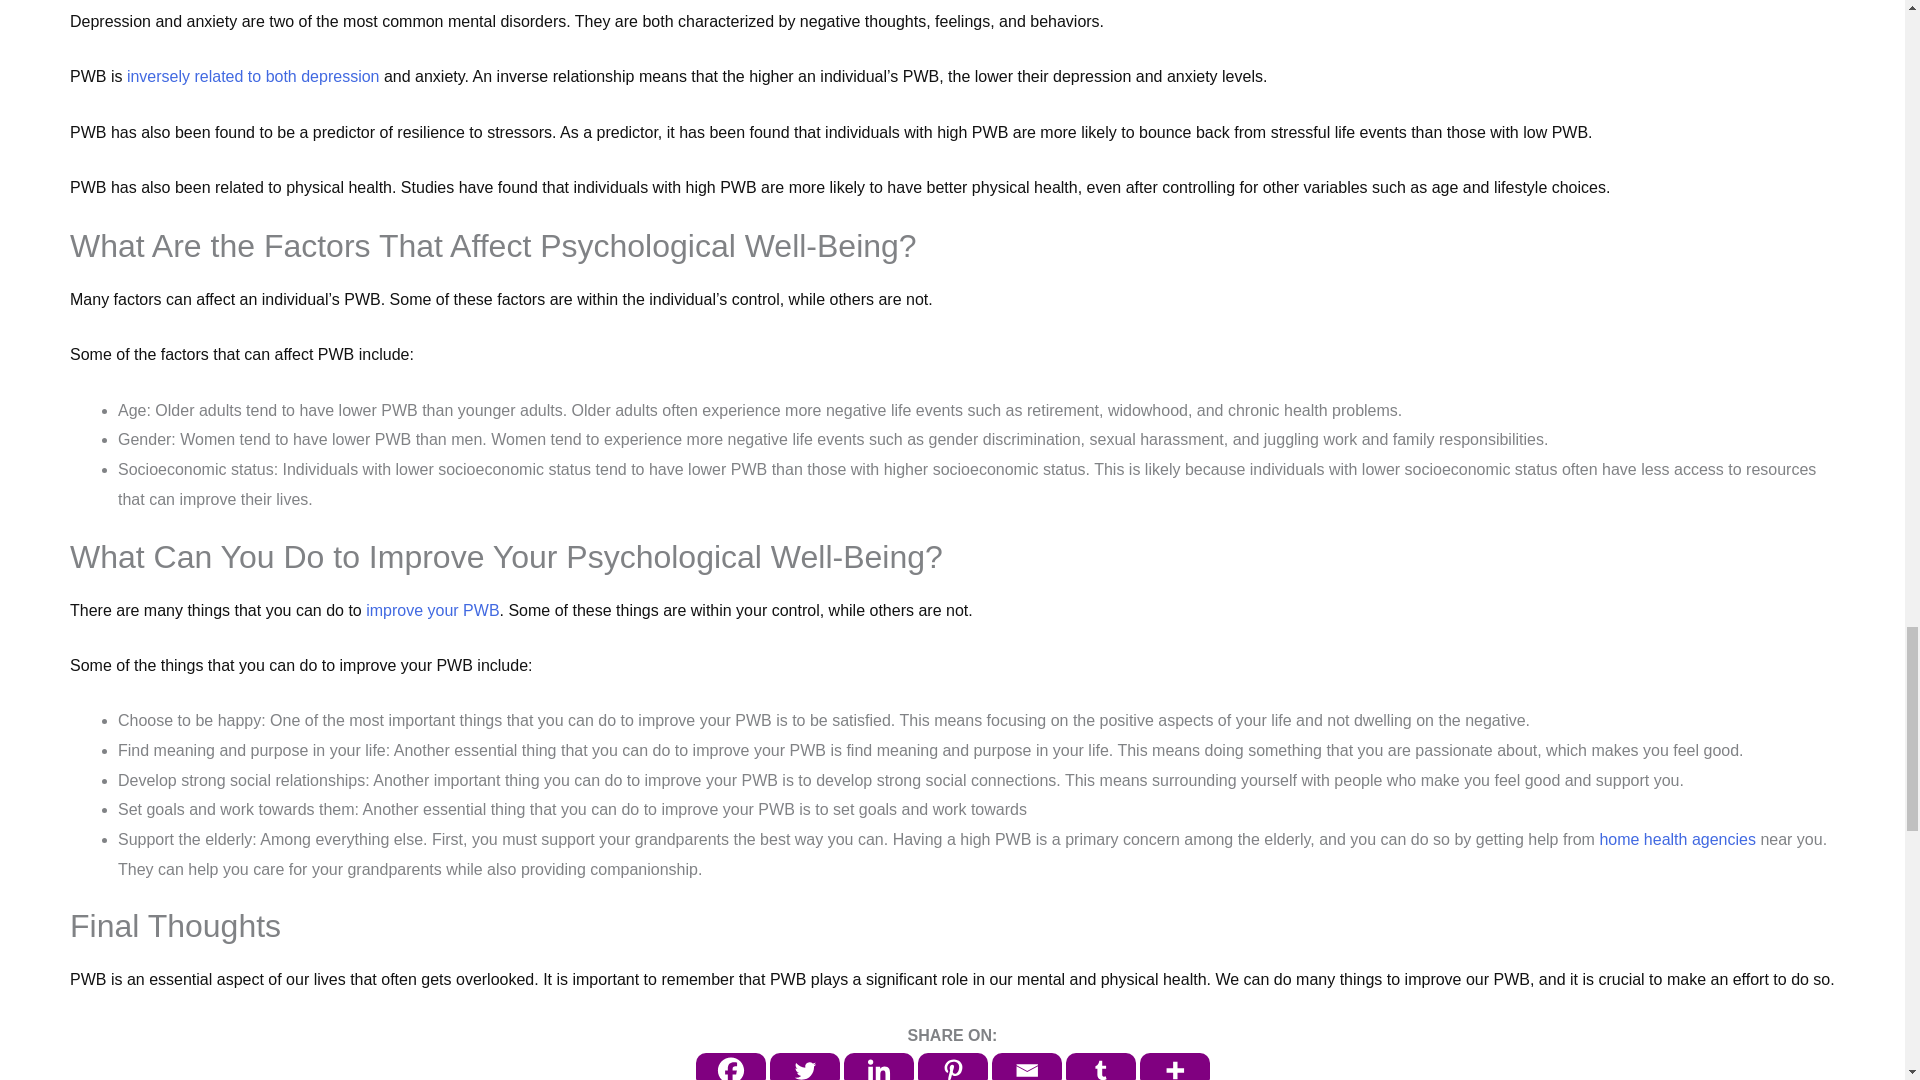 This screenshot has height=1080, width=1920. What do you see at coordinates (804, 1066) in the screenshot?
I see `Twitter` at bounding box center [804, 1066].